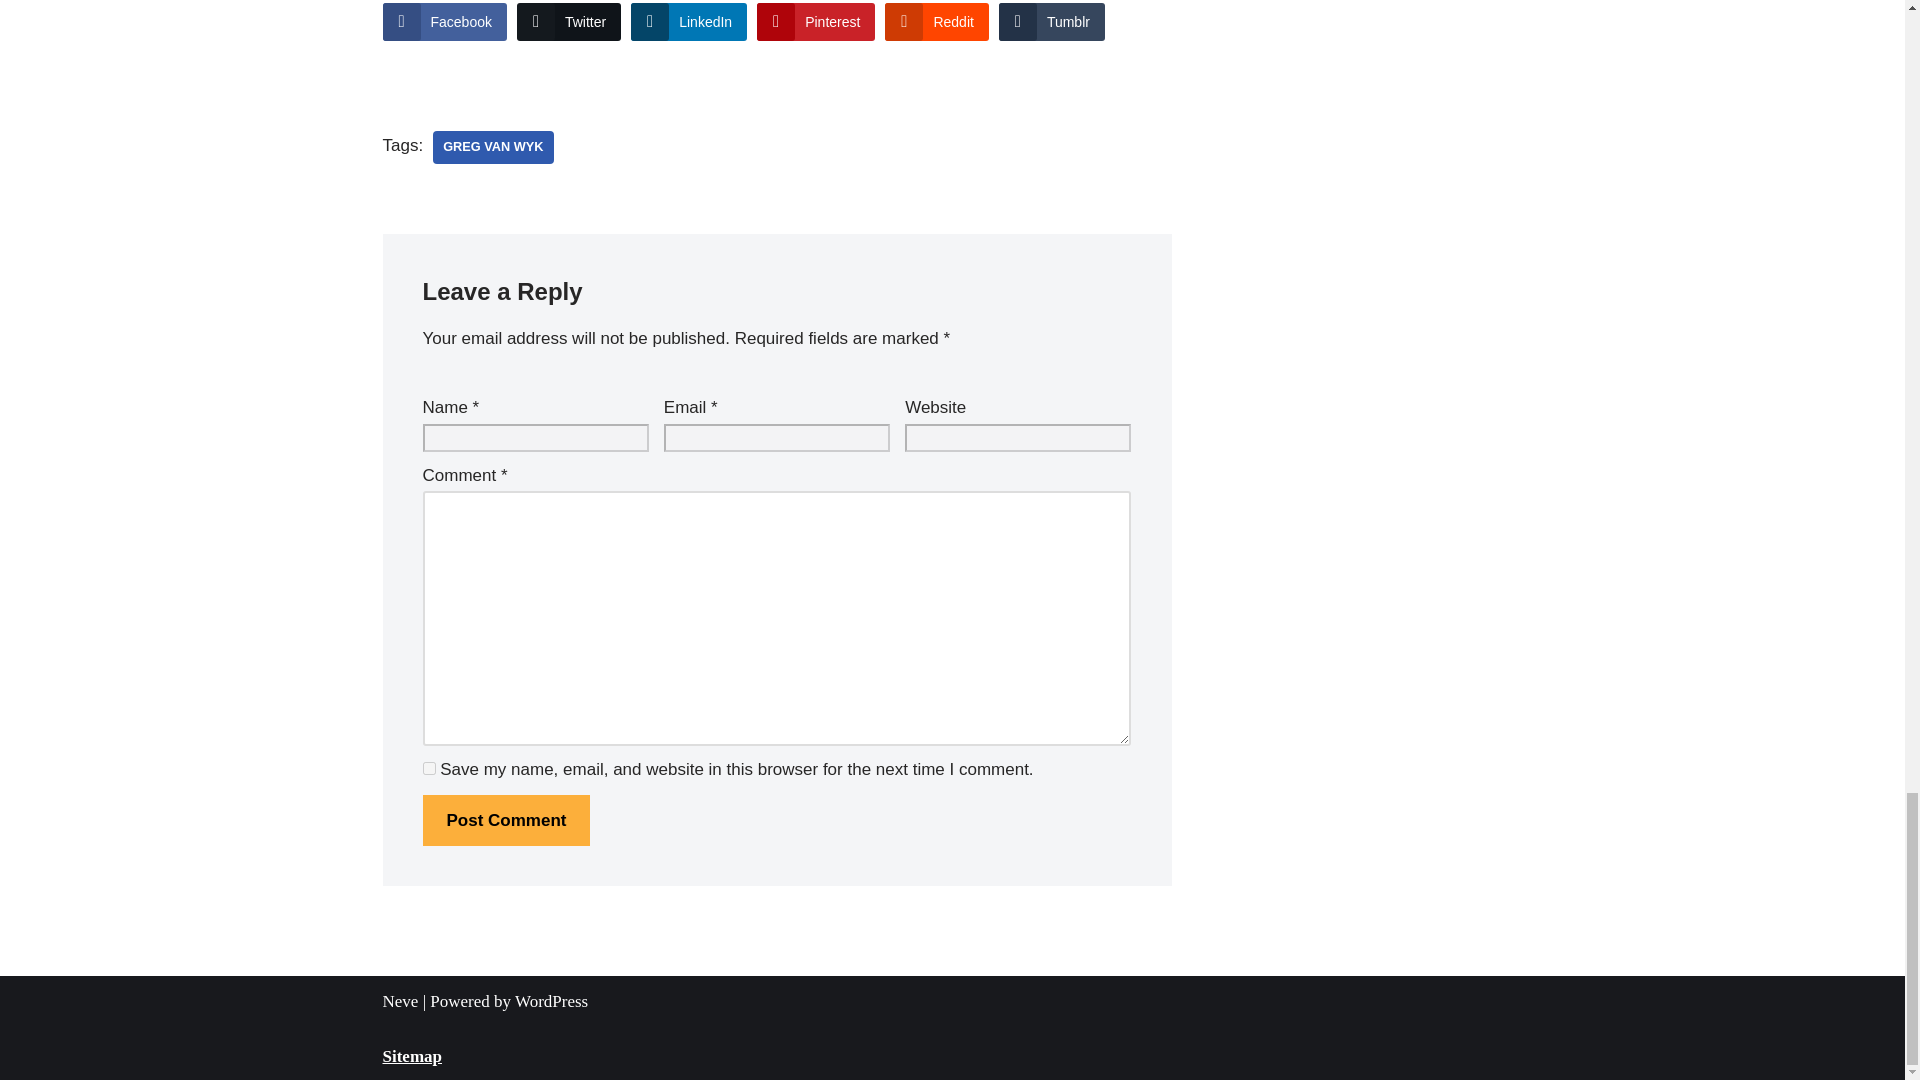 The width and height of the screenshot is (1920, 1080). I want to click on Neve, so click(400, 1001).